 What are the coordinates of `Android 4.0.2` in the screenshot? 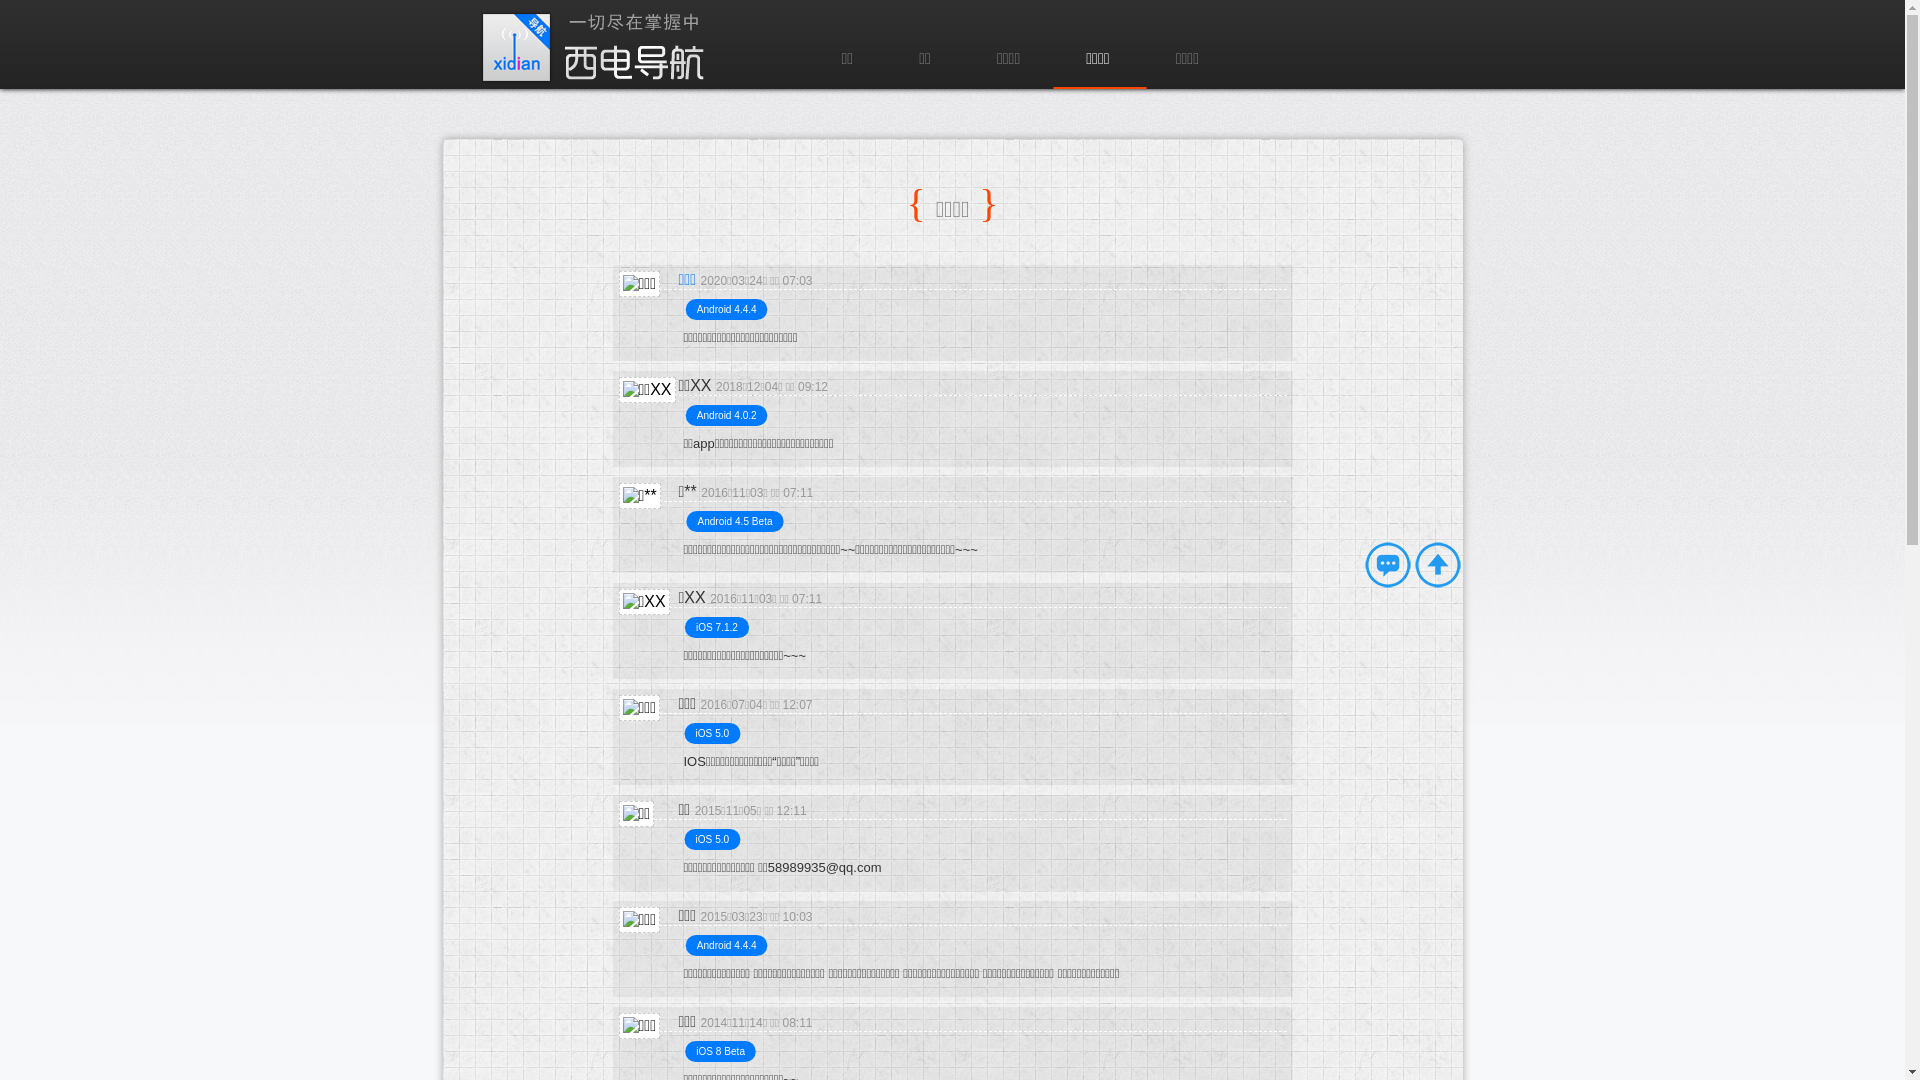 It's located at (730, 416).